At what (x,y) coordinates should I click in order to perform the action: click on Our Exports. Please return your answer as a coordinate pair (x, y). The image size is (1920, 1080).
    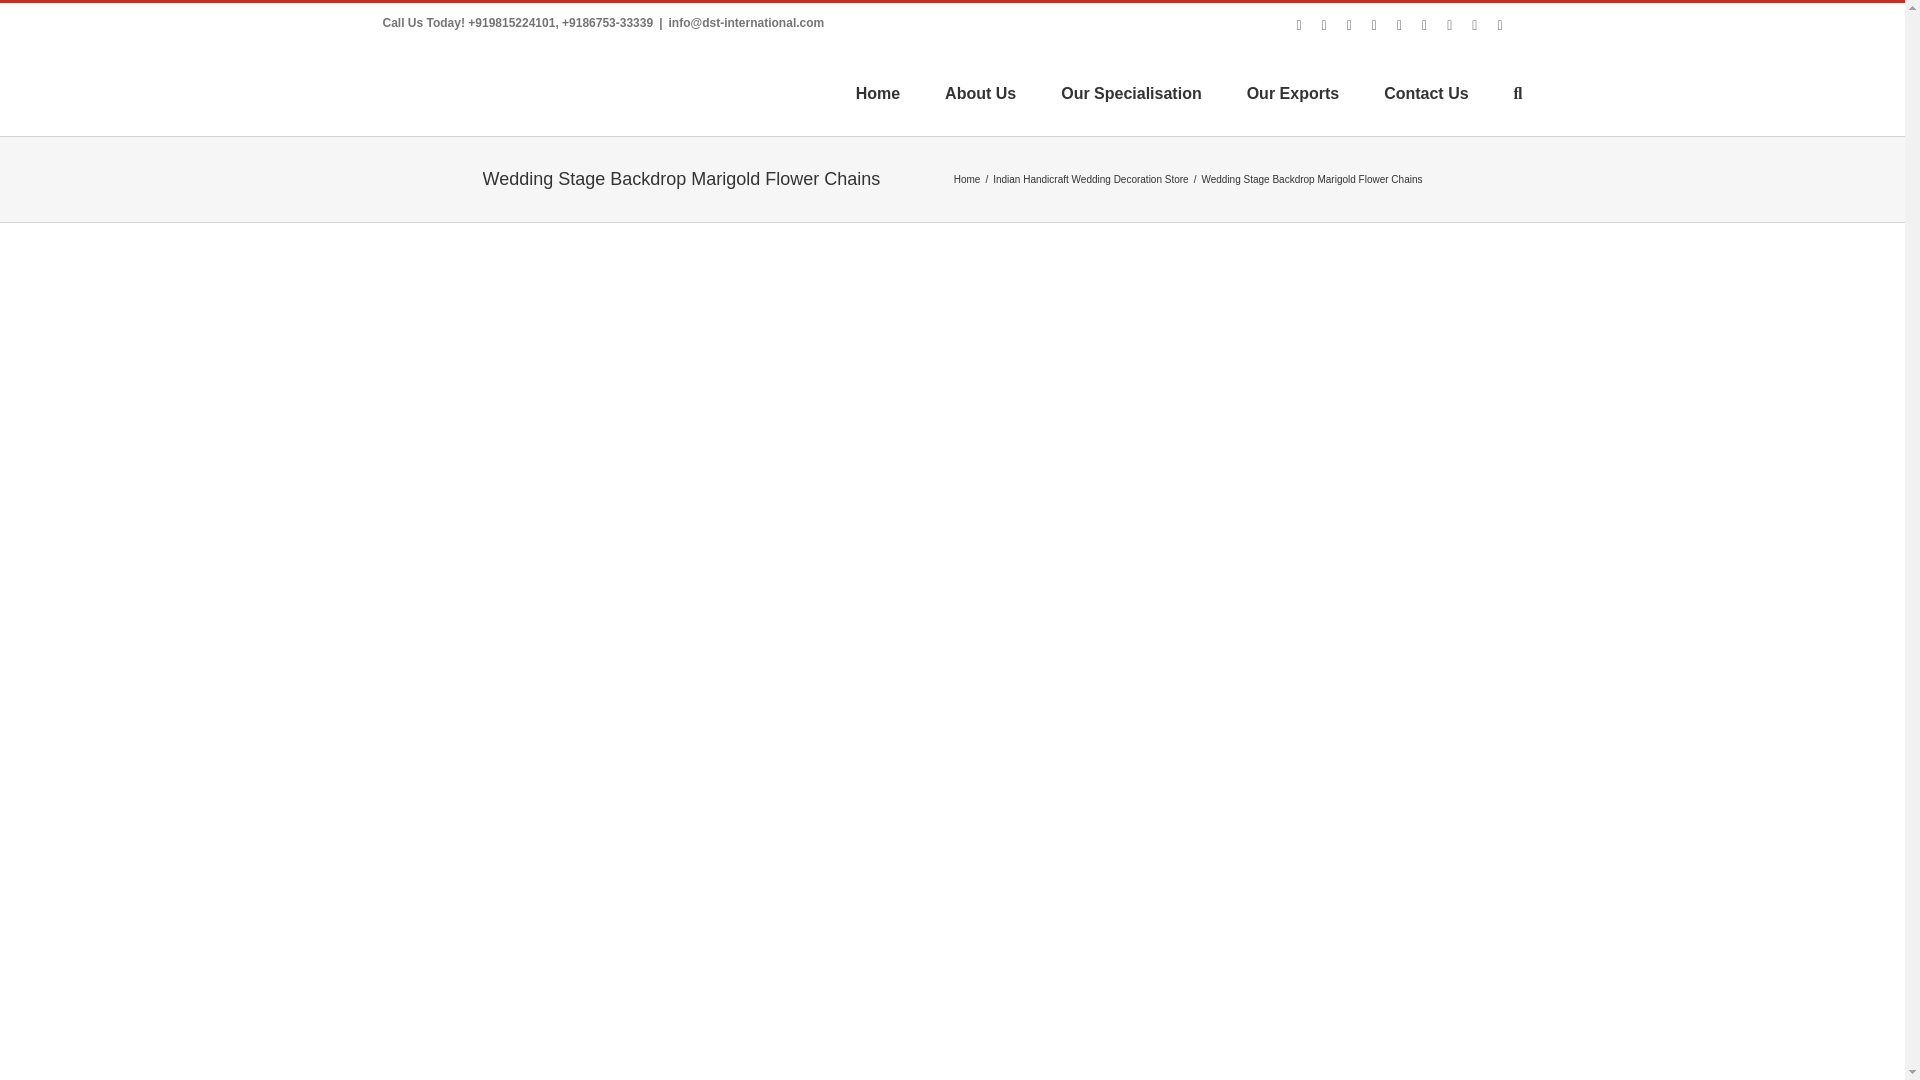
    Looking at the image, I should click on (1292, 92).